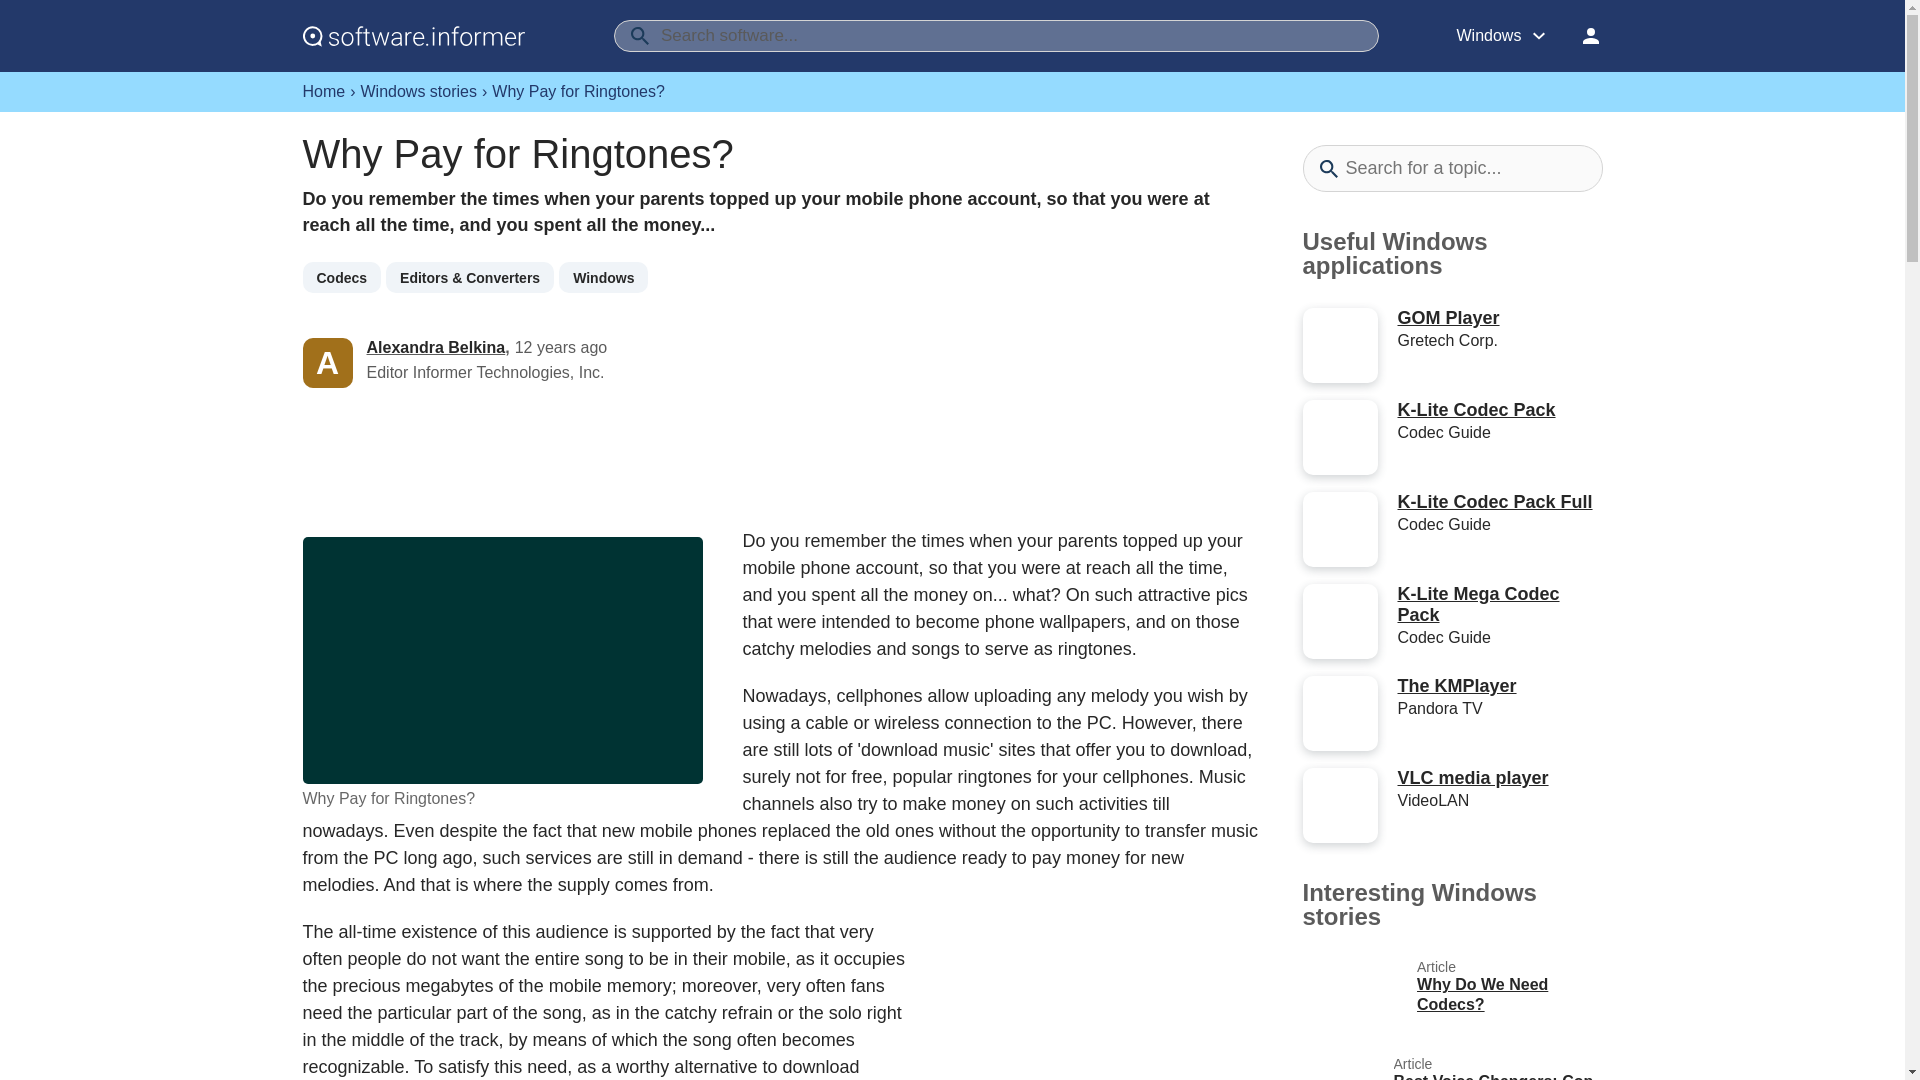 This screenshot has height=1080, width=1920. What do you see at coordinates (1091, 1007) in the screenshot?
I see `Advertisement` at bounding box center [1091, 1007].